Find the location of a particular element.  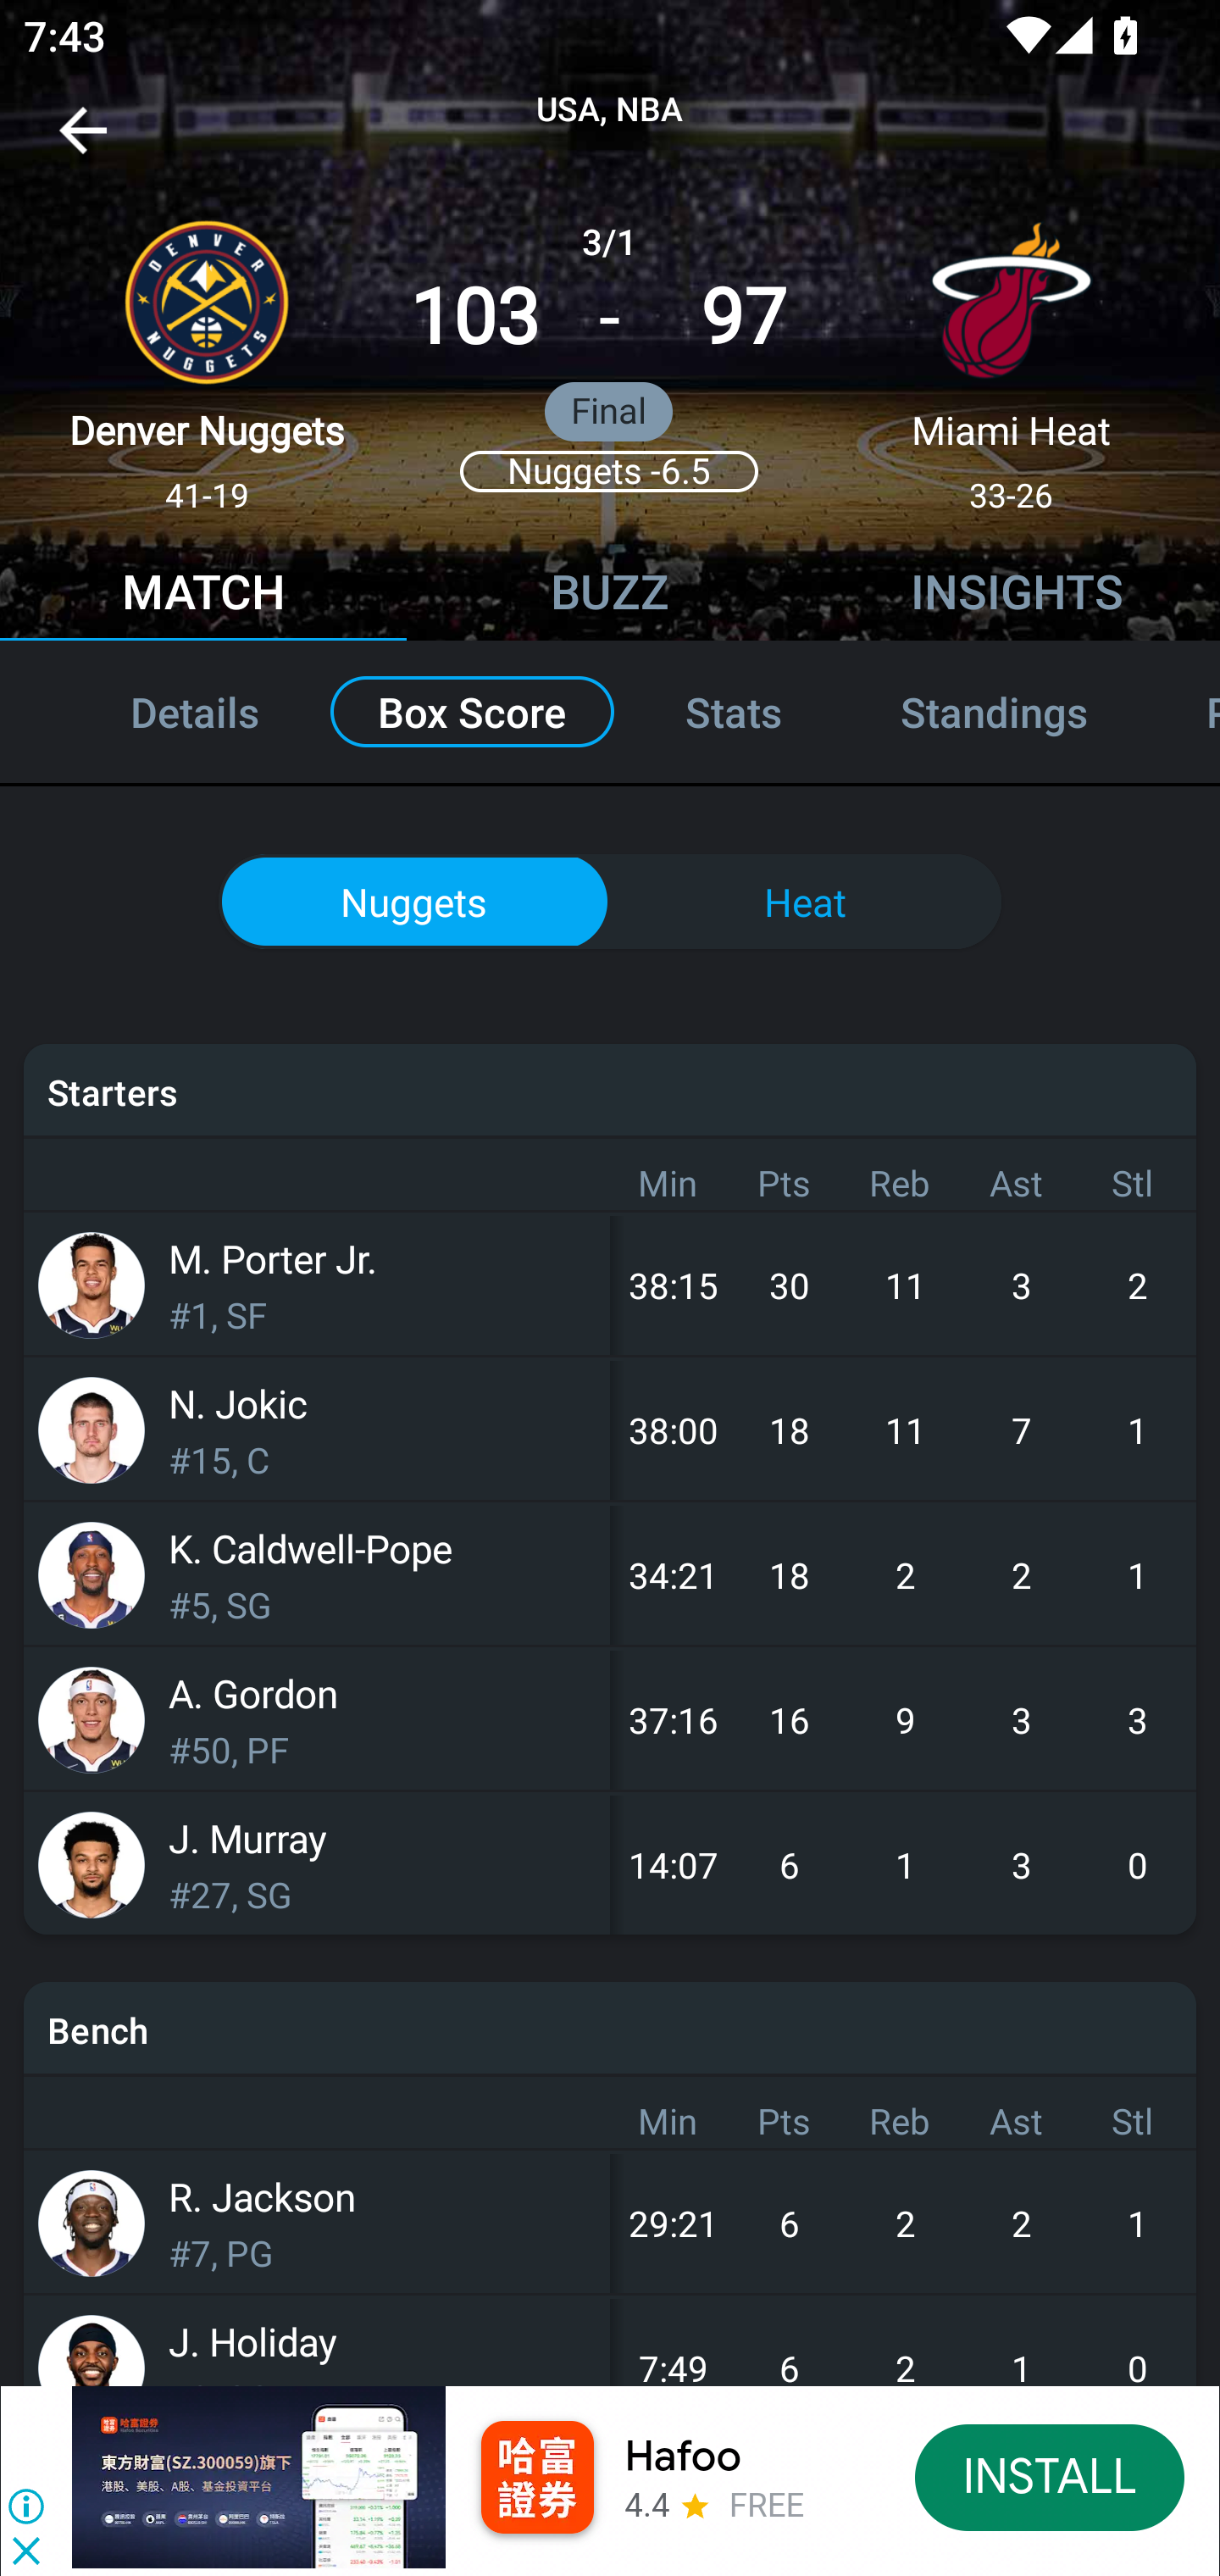

M. Porter Jr. #1, SF is located at coordinates (317, 1285).